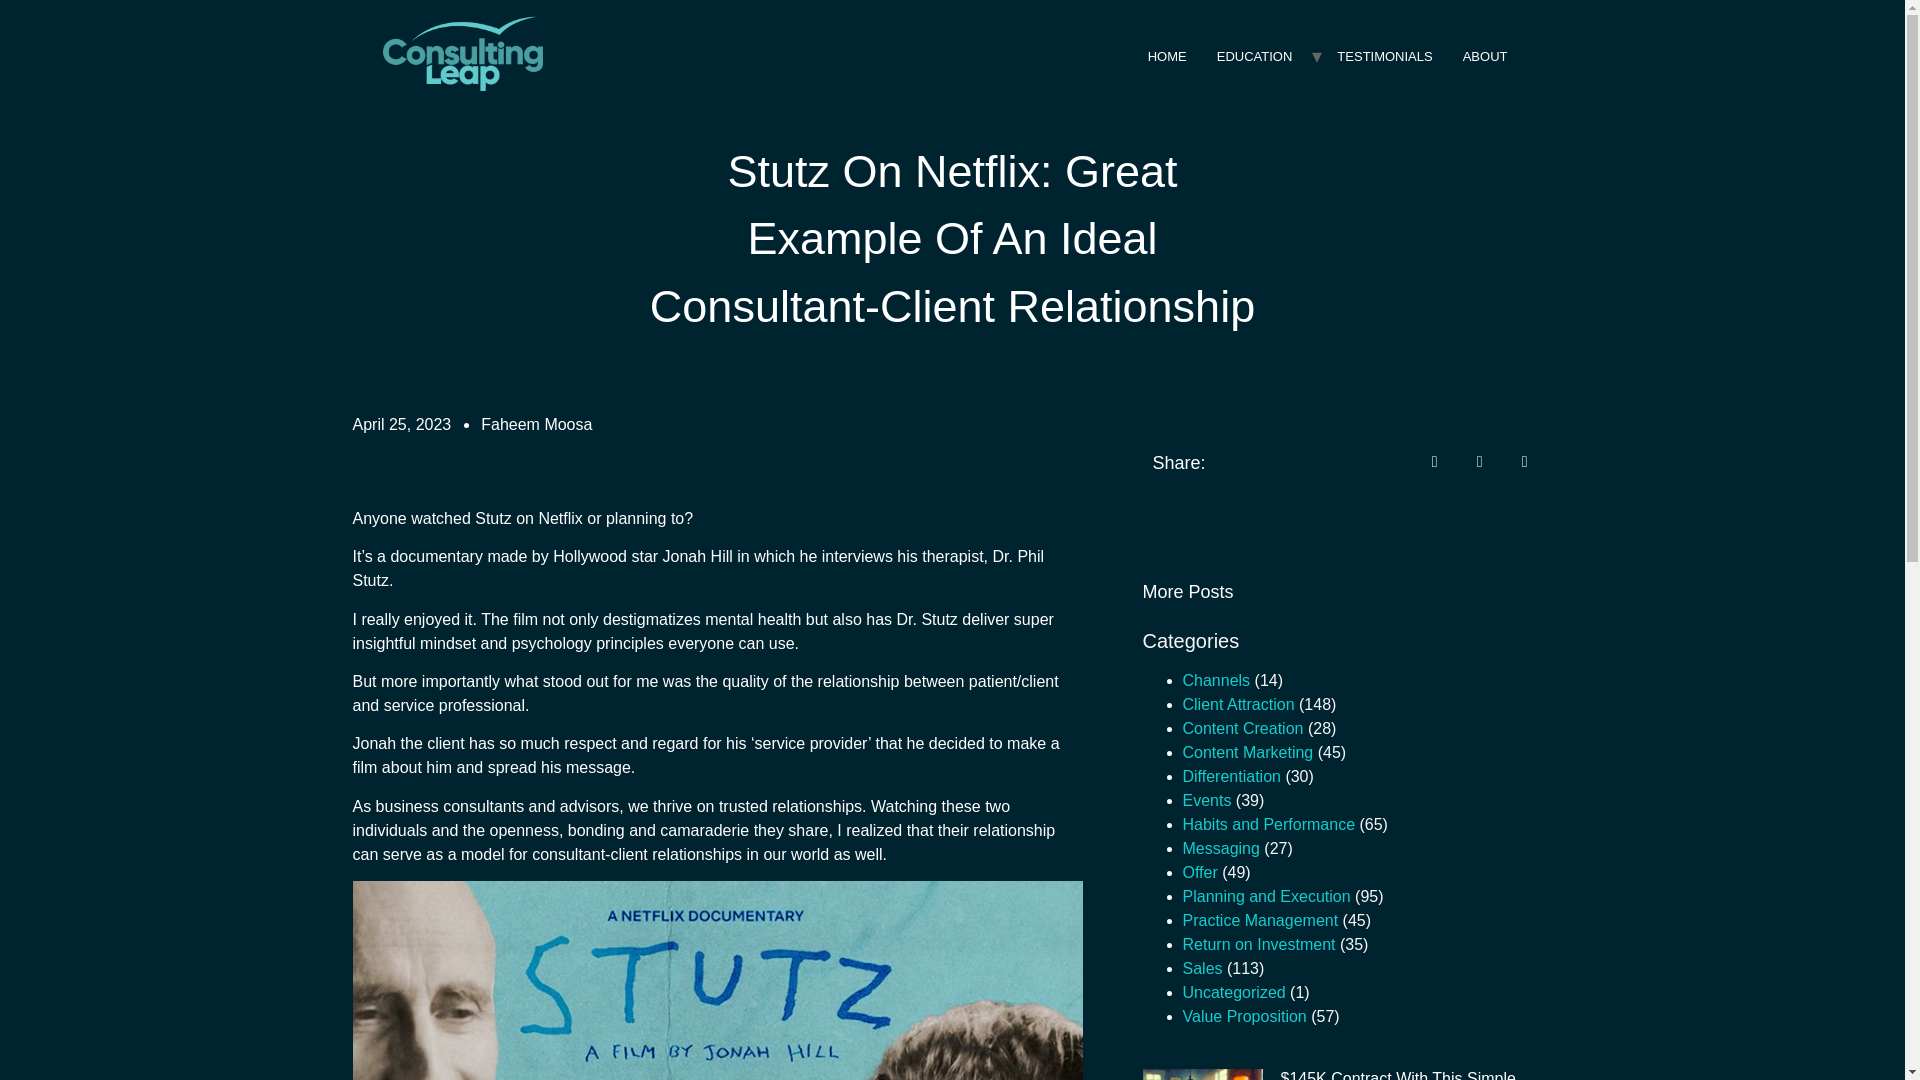 The height and width of the screenshot is (1080, 1920). What do you see at coordinates (1166, 56) in the screenshot?
I see `HOME` at bounding box center [1166, 56].